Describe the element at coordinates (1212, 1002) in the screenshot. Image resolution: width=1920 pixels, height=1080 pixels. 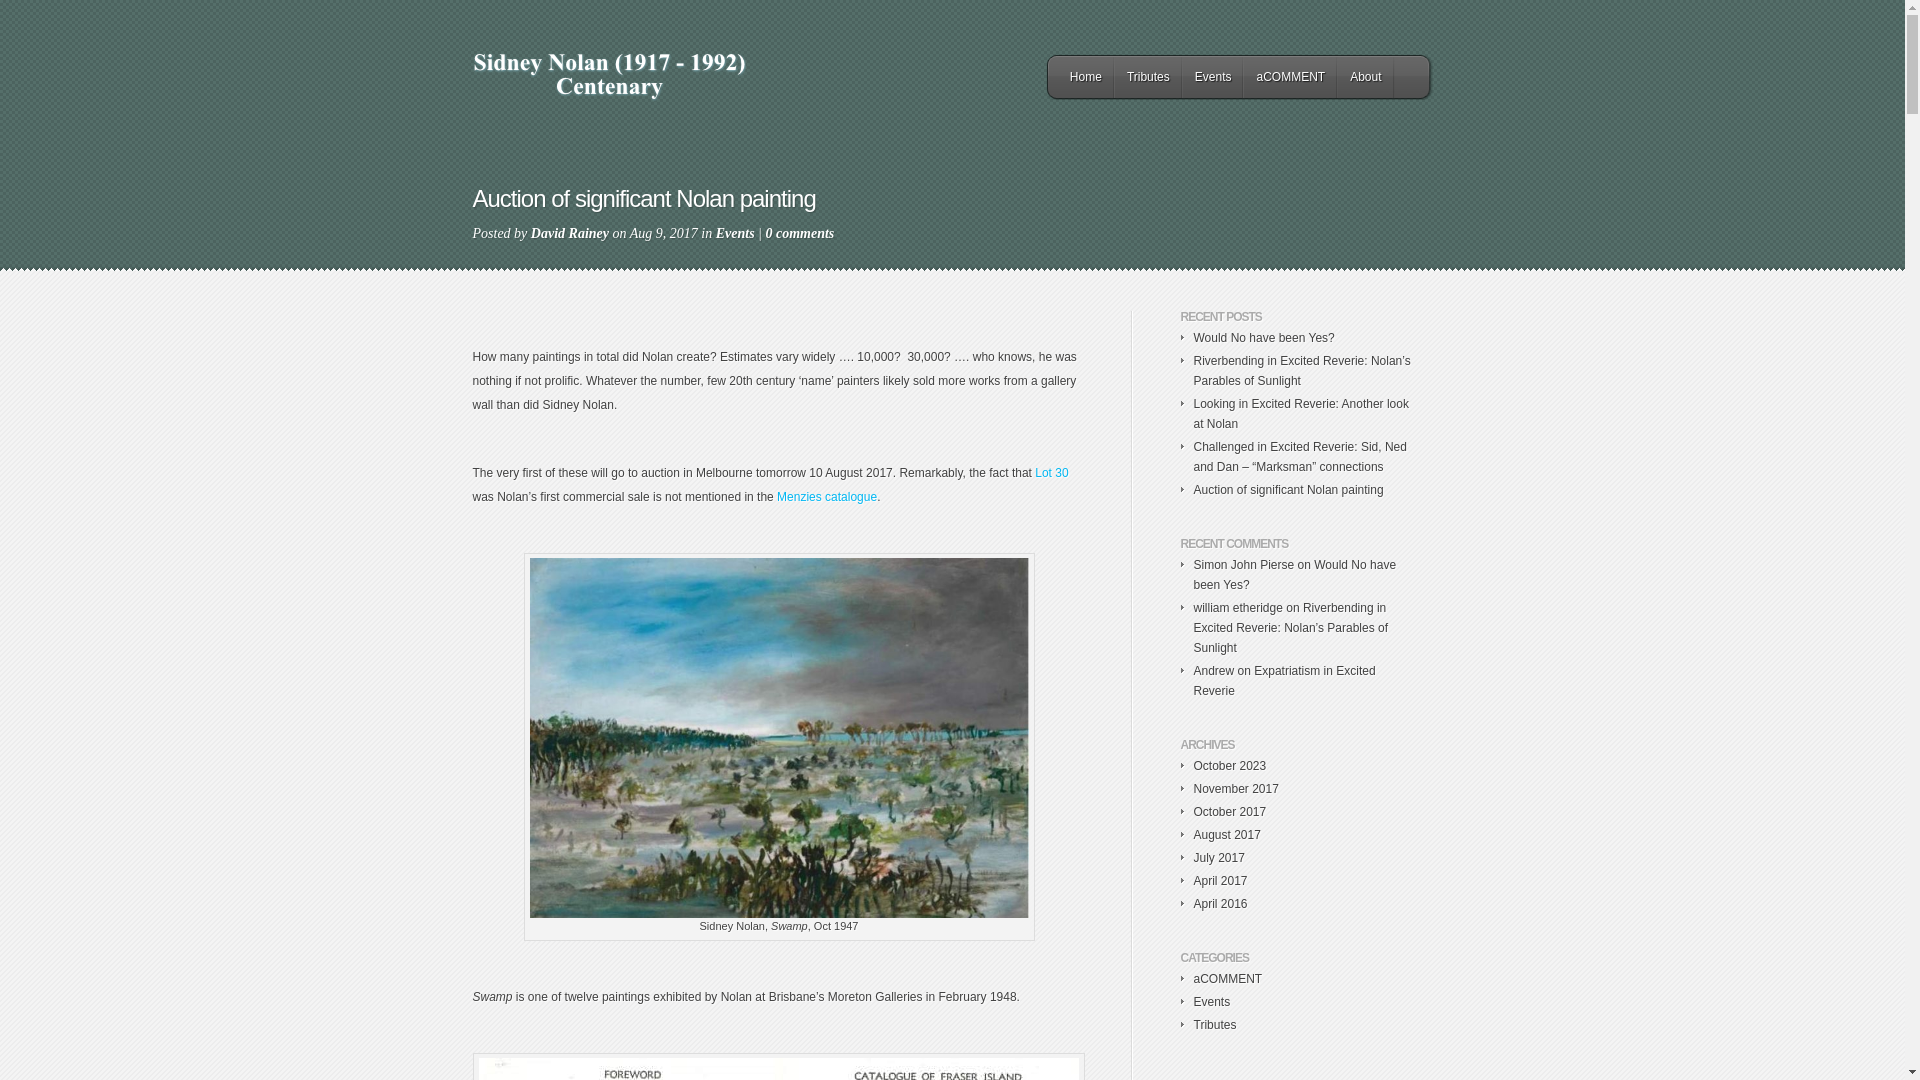
I see `Events` at that location.